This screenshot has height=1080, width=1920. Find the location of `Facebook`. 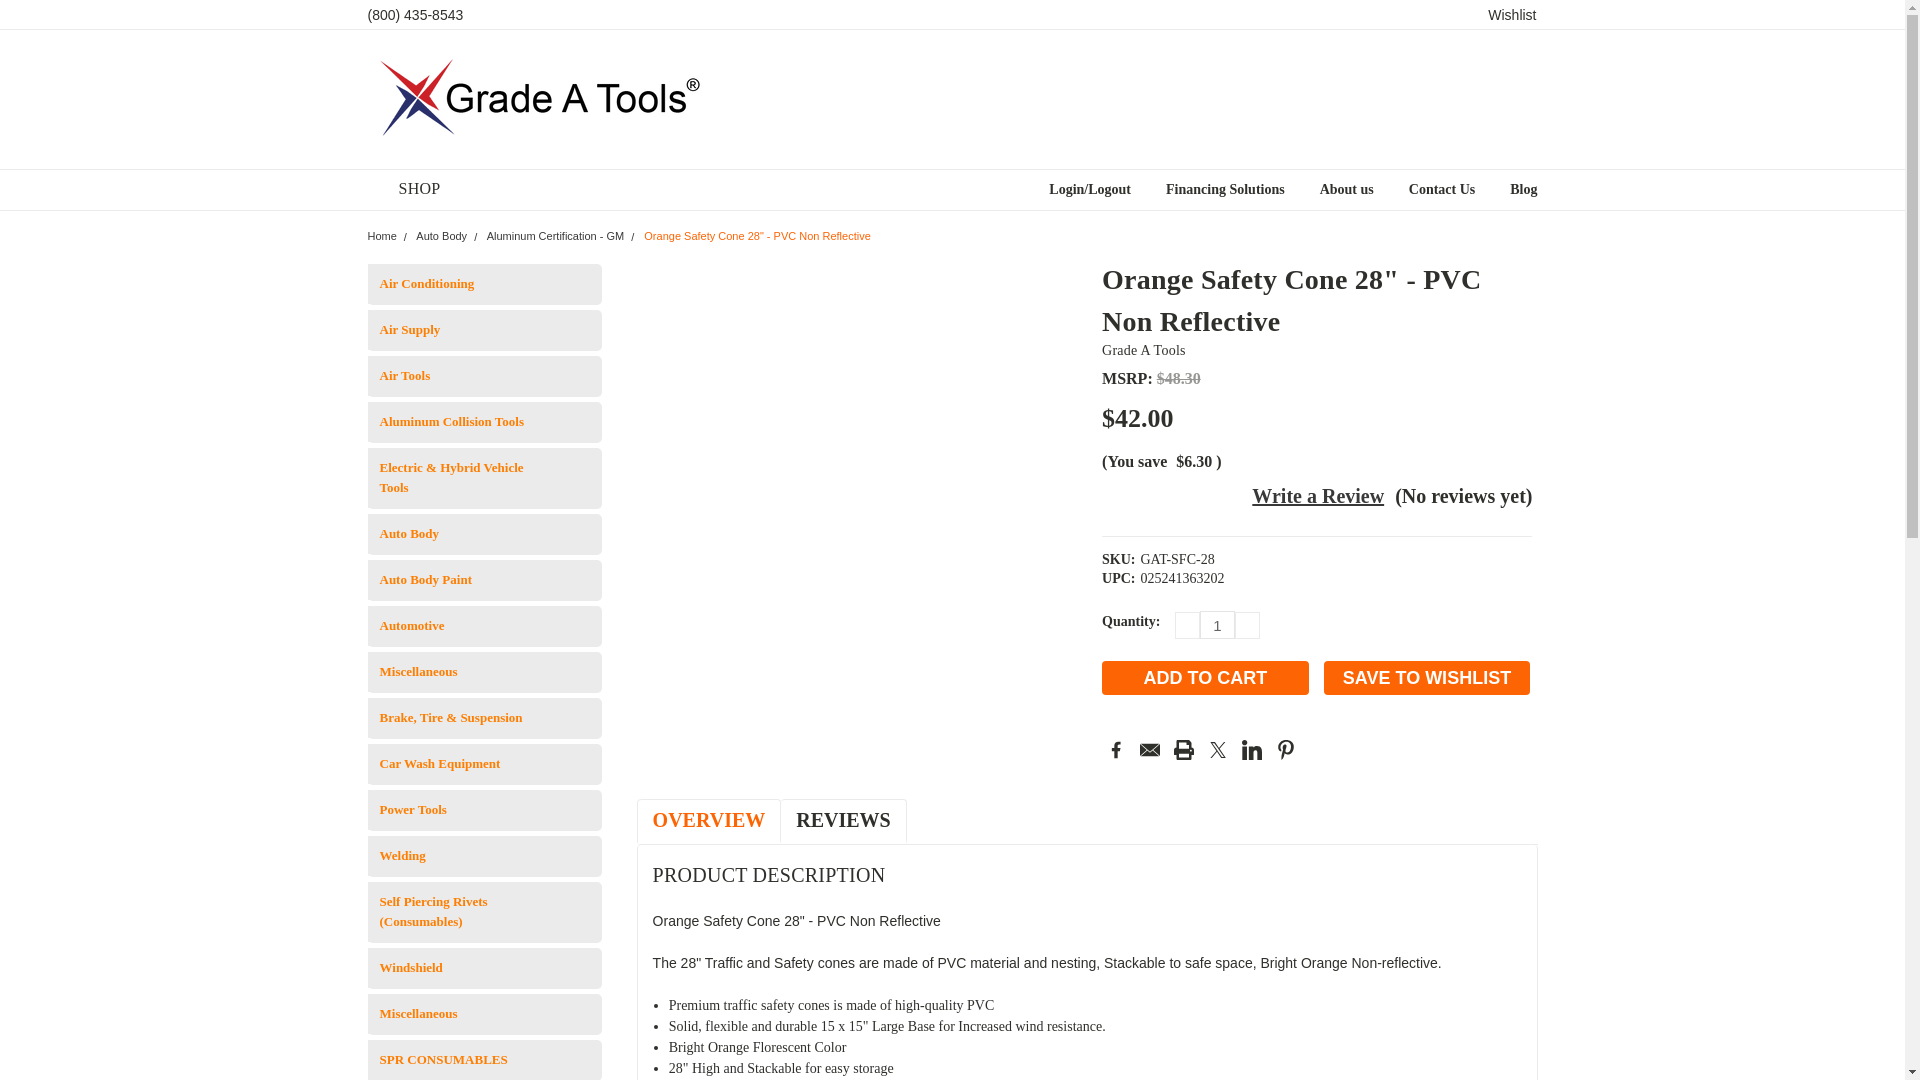

Facebook is located at coordinates (1115, 750).